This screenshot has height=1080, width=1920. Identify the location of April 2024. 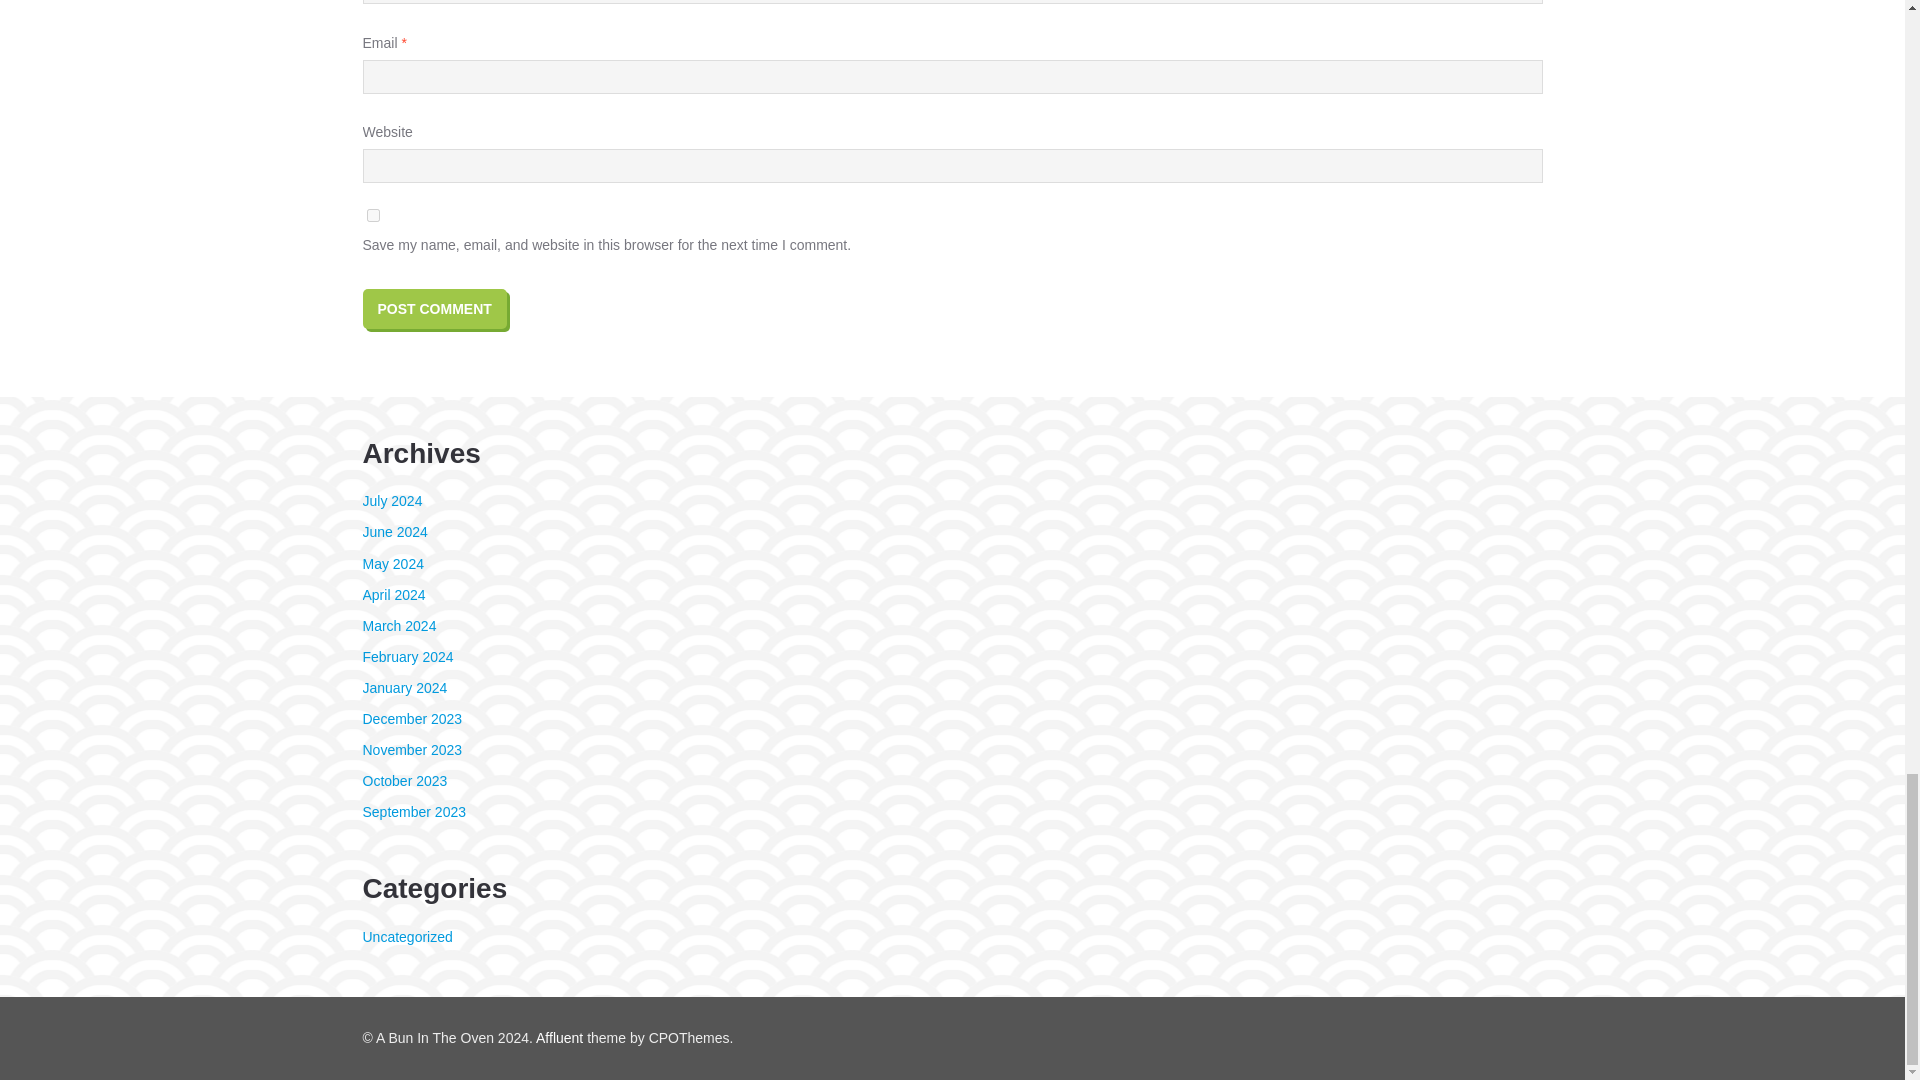
(393, 594).